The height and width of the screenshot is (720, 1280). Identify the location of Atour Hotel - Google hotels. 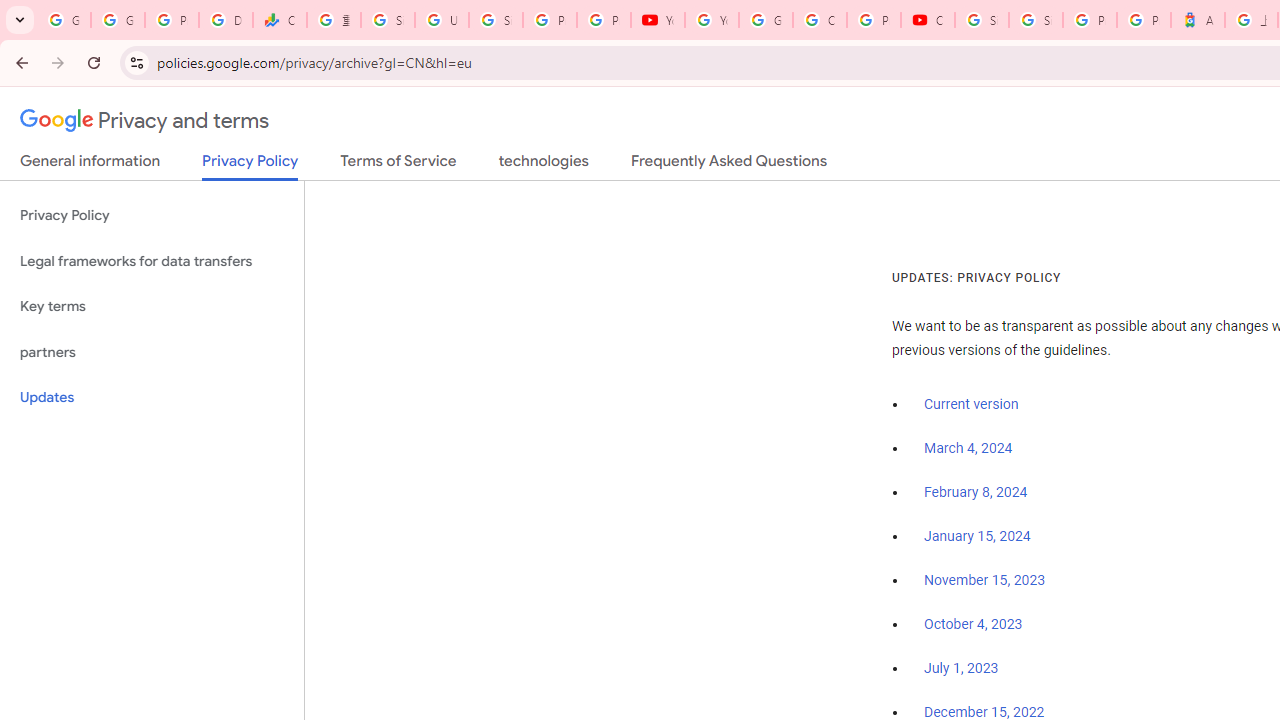
(1198, 20).